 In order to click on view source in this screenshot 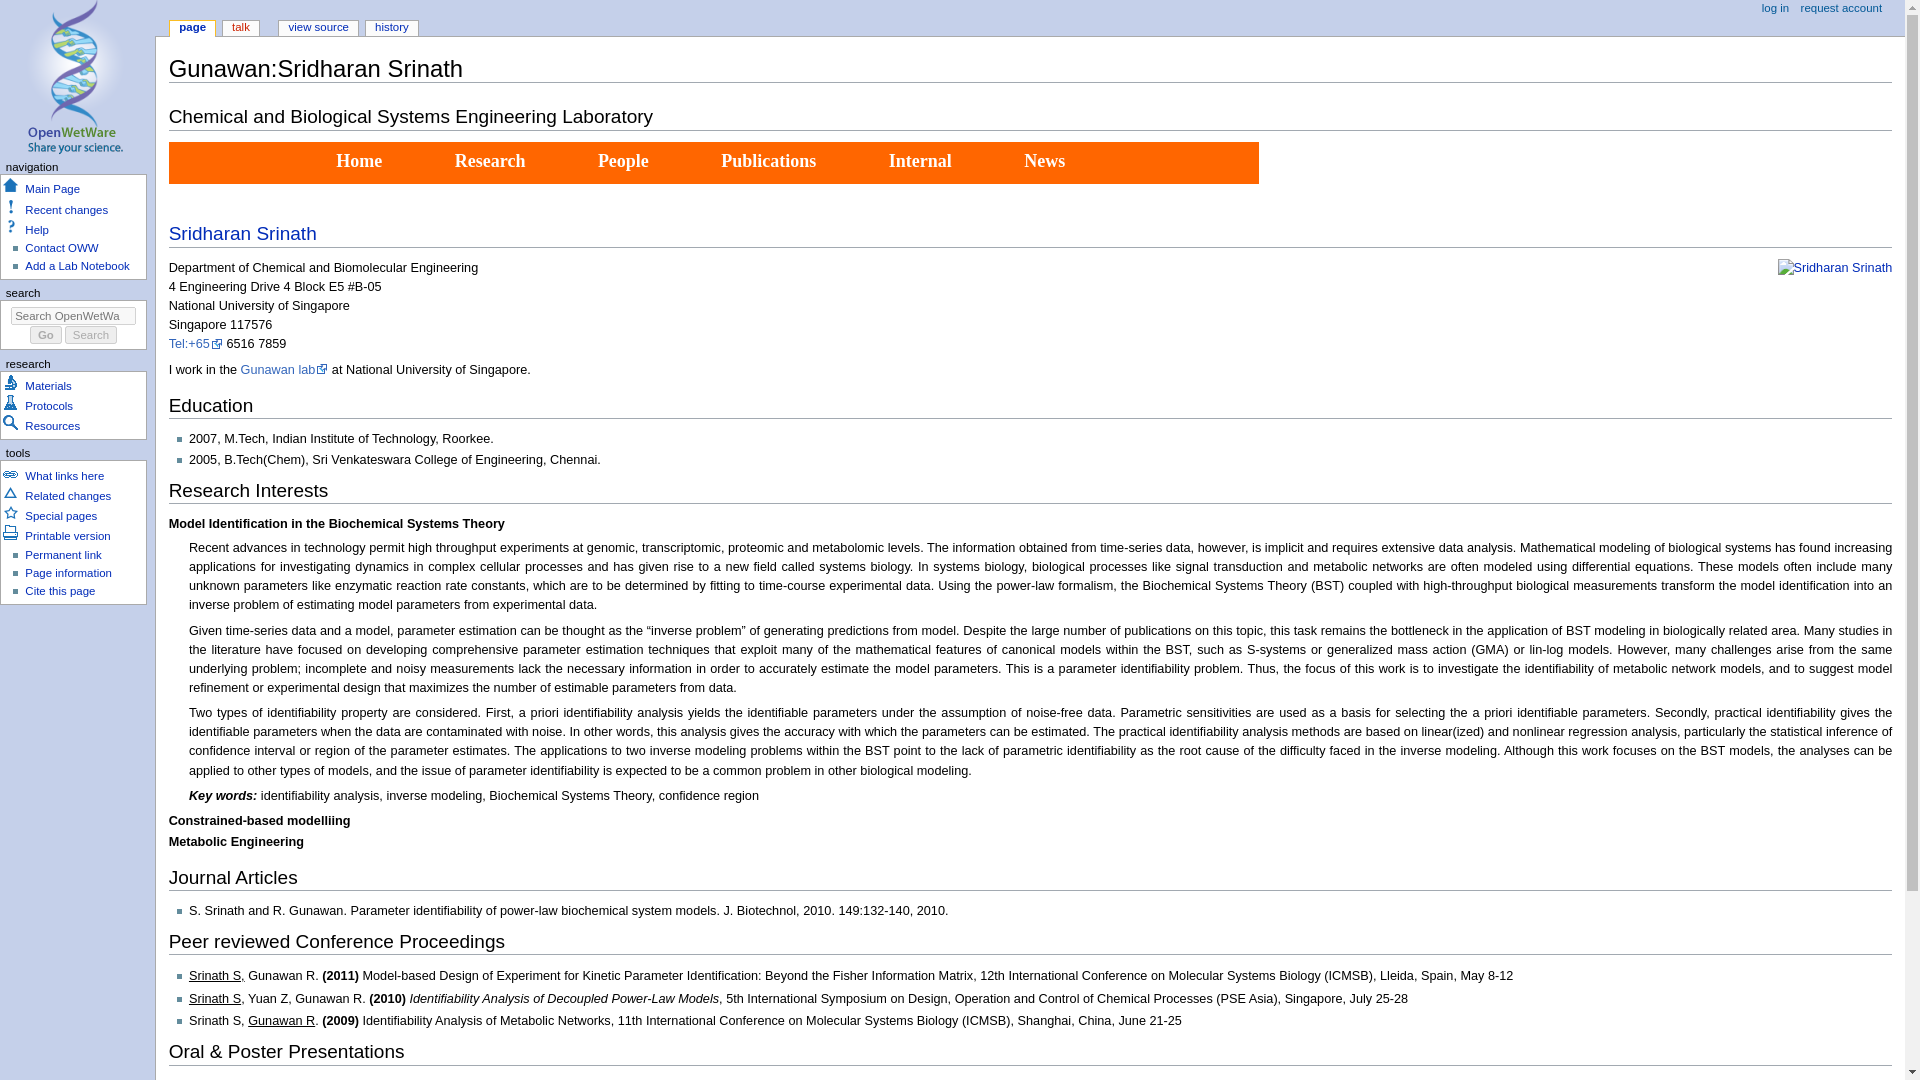, I will do `click(318, 28)`.